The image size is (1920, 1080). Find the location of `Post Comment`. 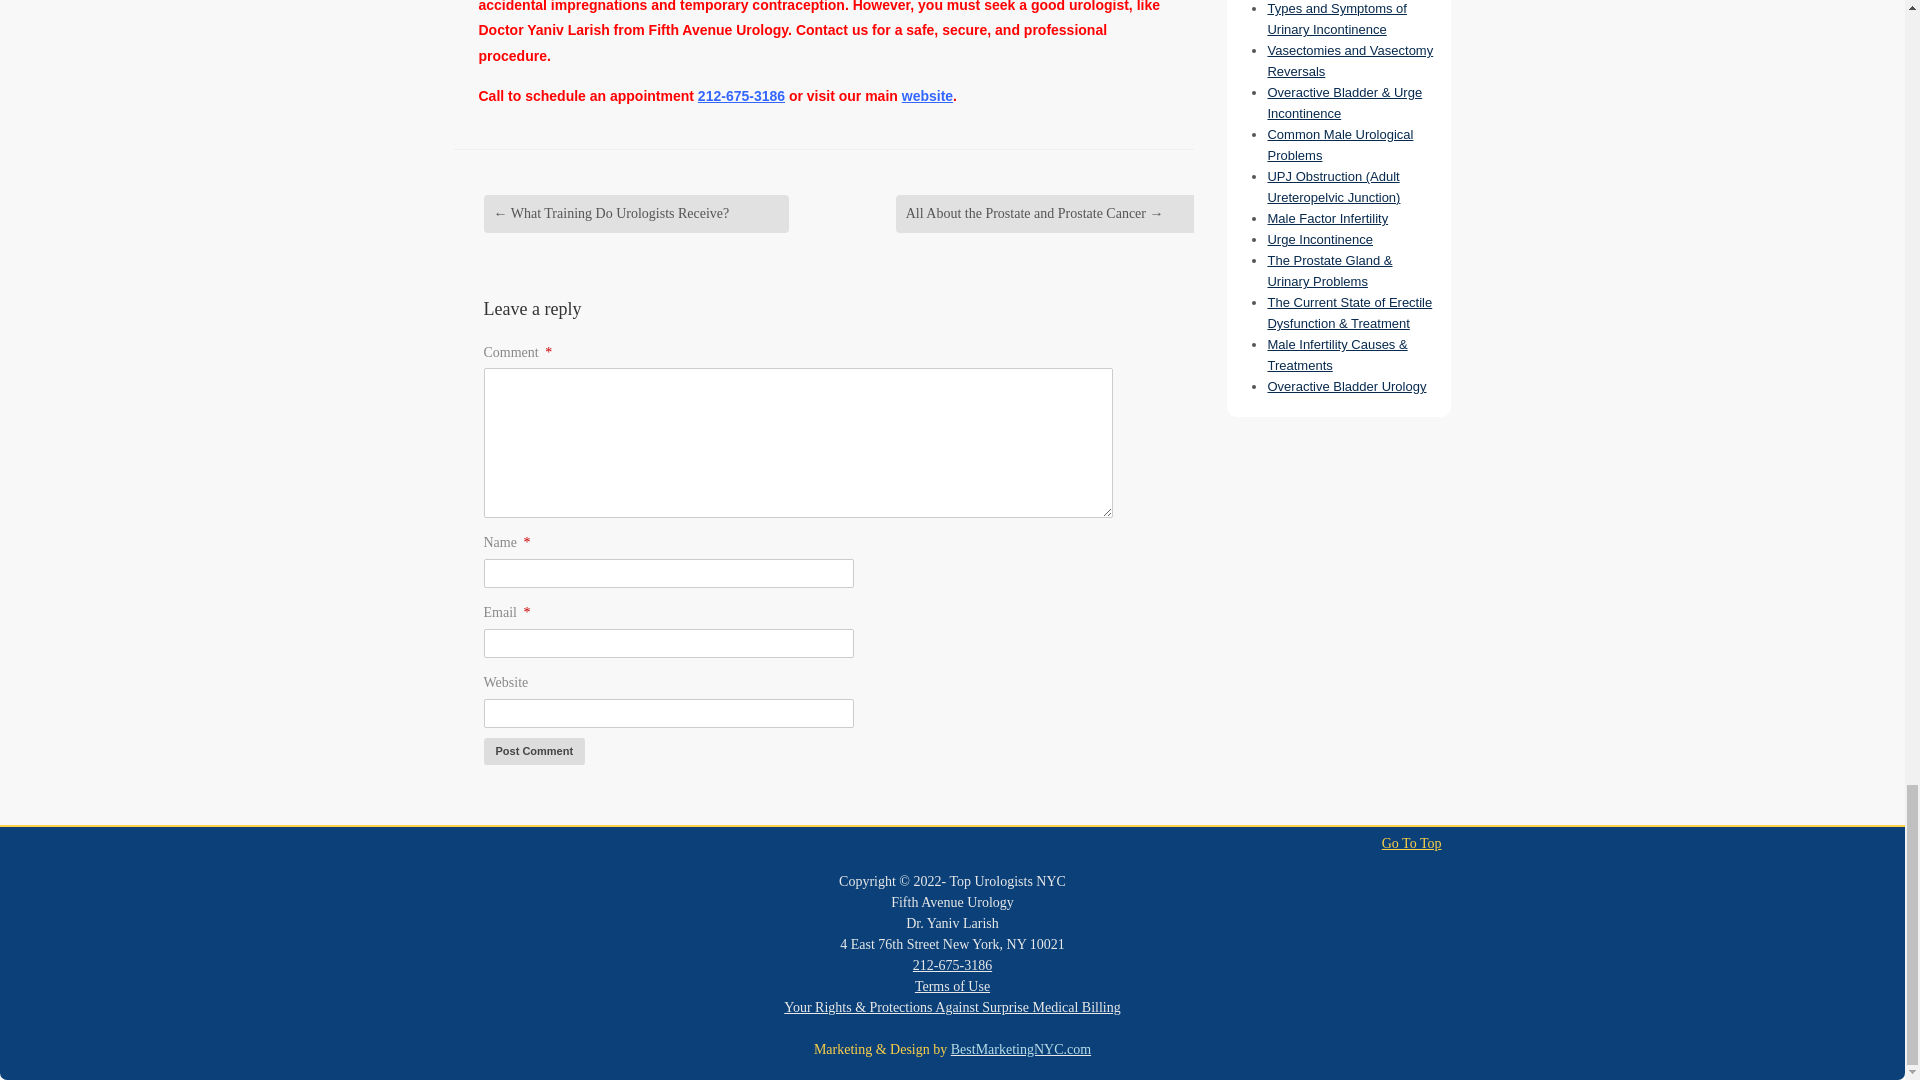

Post Comment is located at coordinates (534, 750).